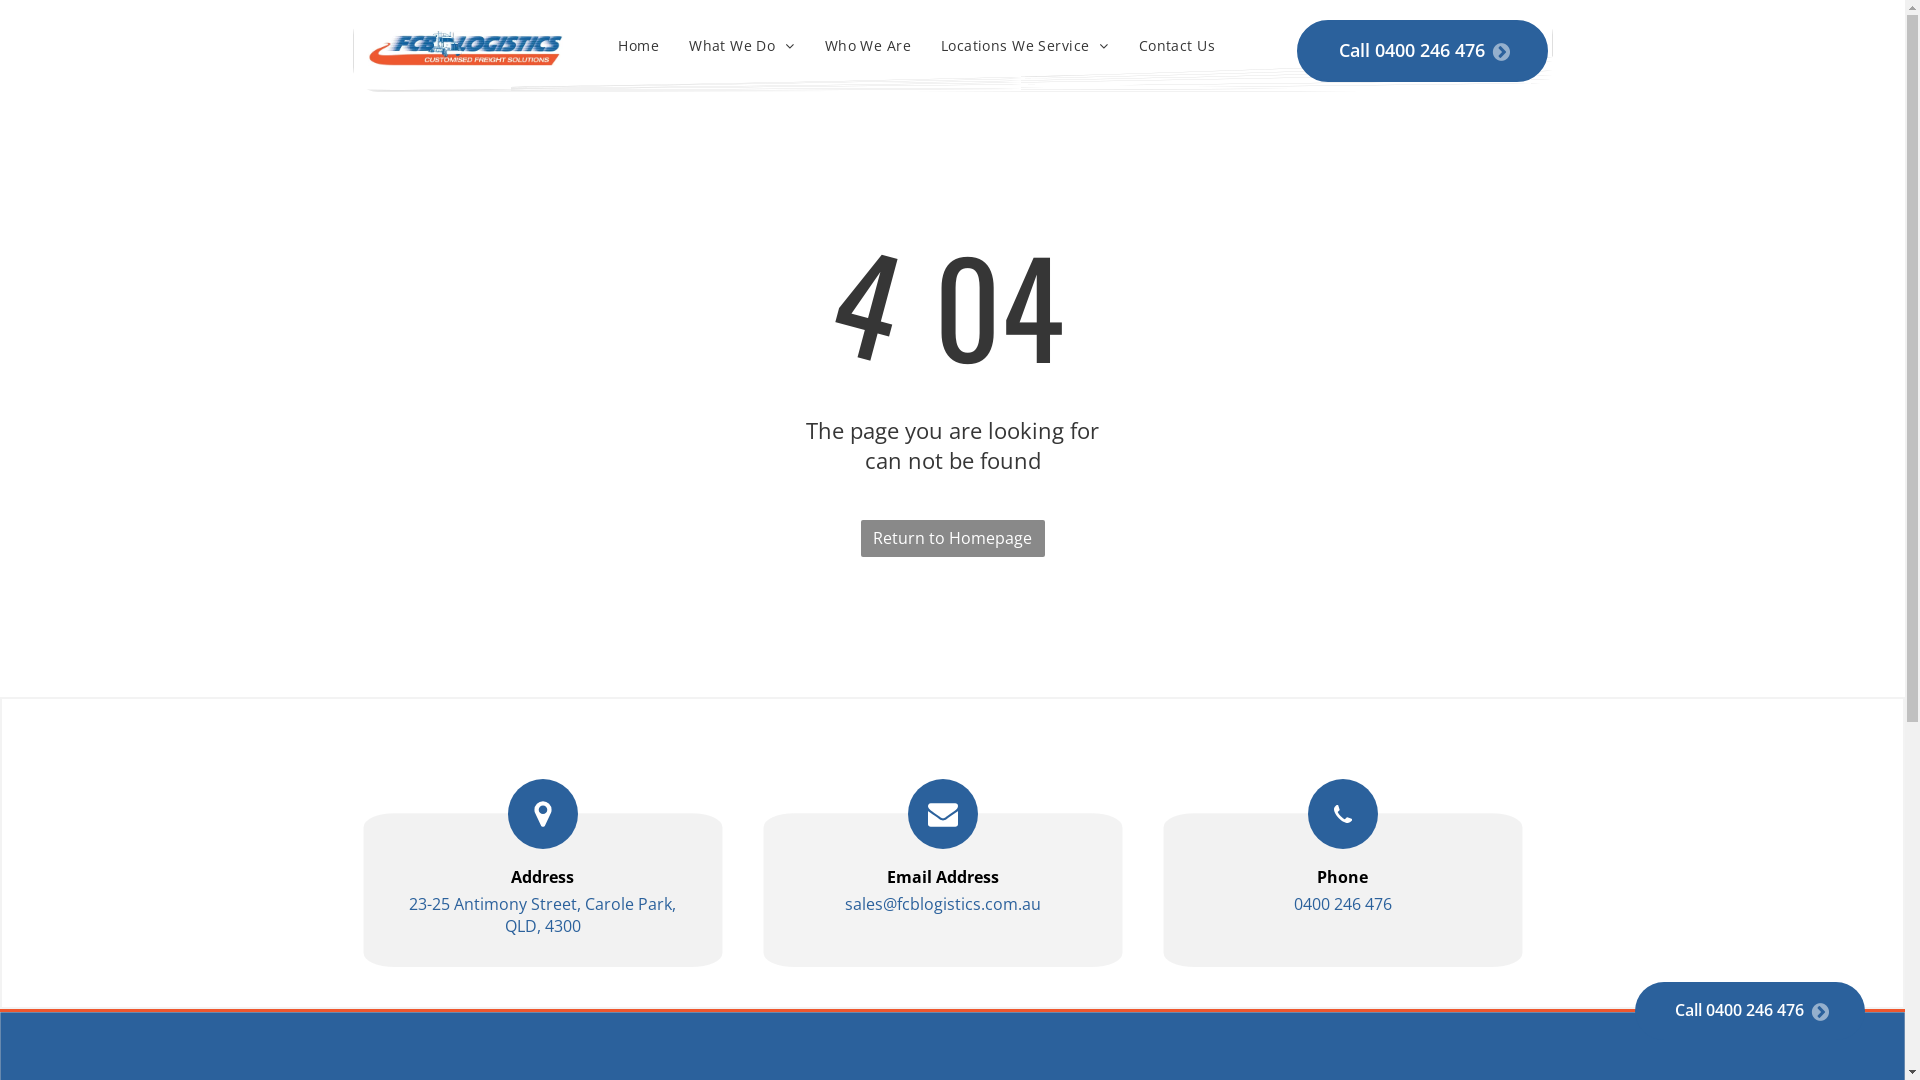 The height and width of the screenshot is (1080, 1920). Describe the element at coordinates (943, 814) in the screenshot. I see `Email Icon` at that location.